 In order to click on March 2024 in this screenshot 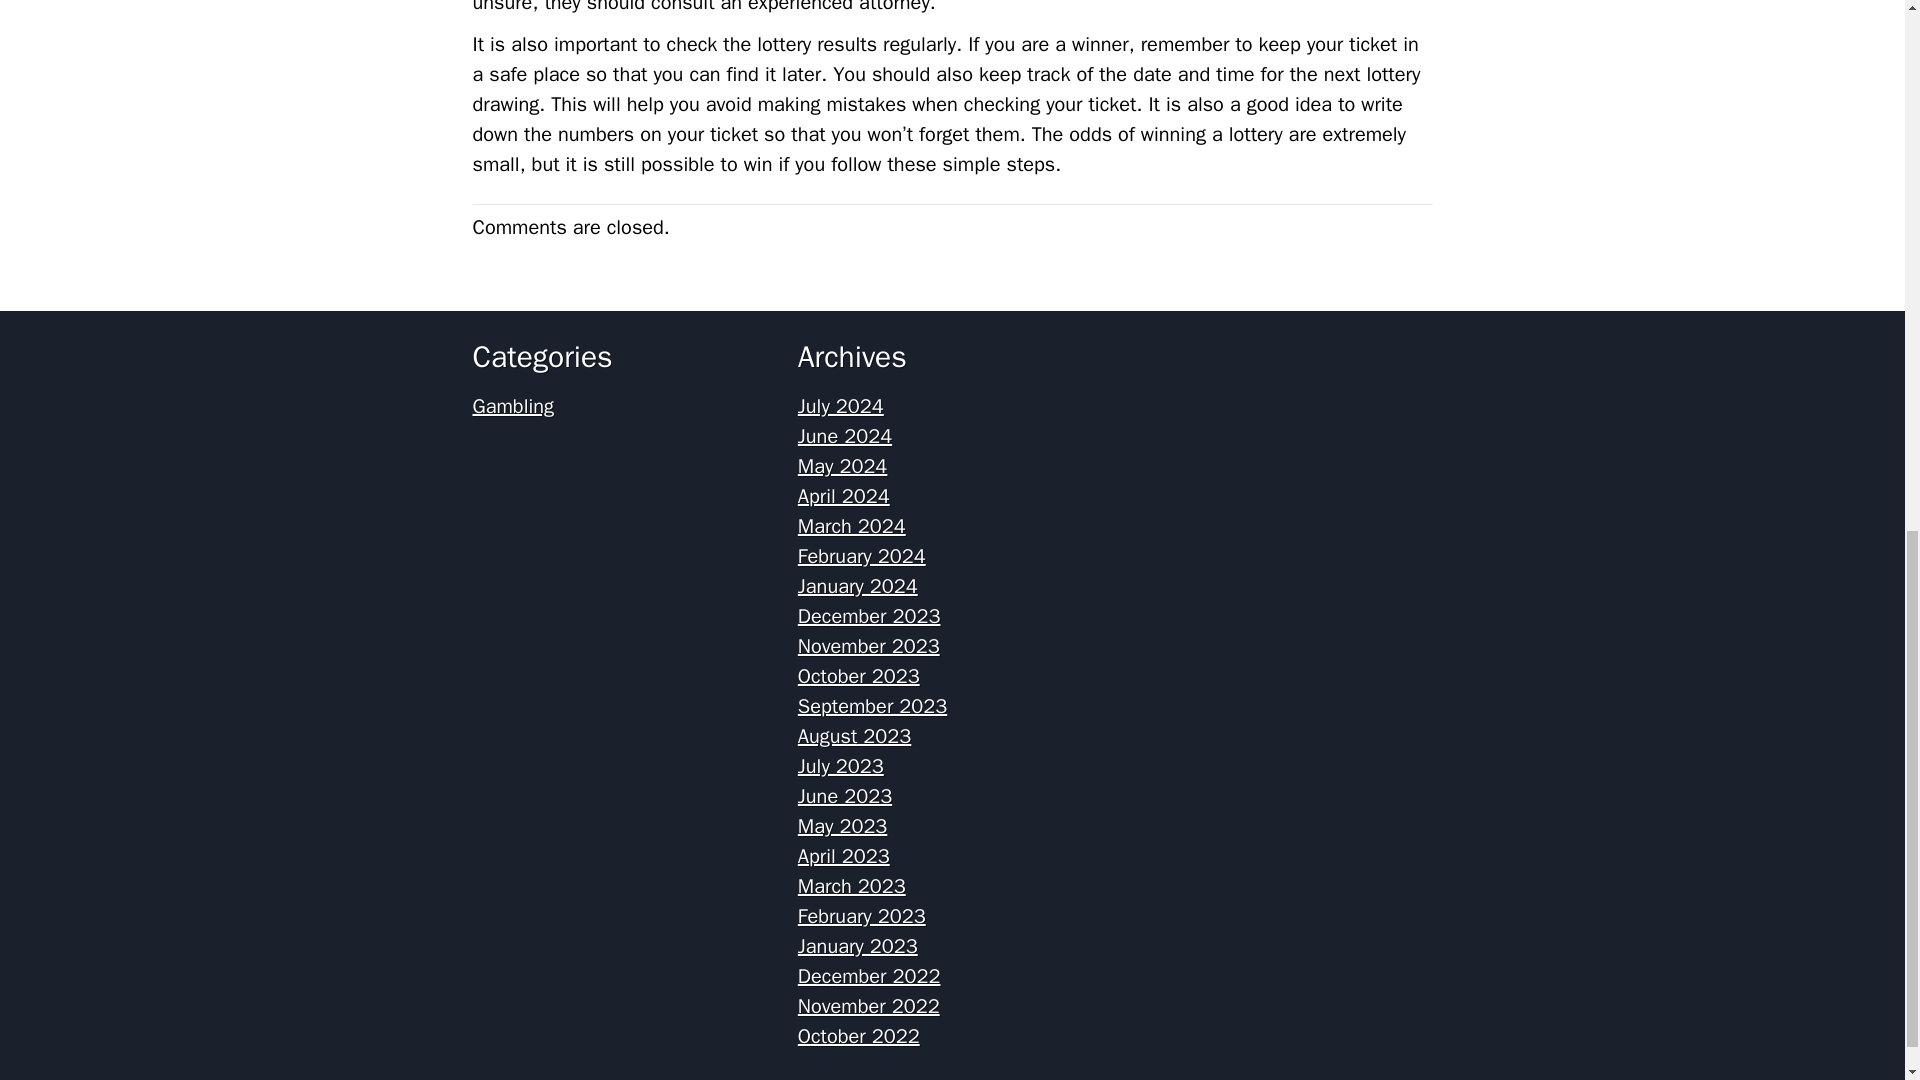, I will do `click(852, 526)`.